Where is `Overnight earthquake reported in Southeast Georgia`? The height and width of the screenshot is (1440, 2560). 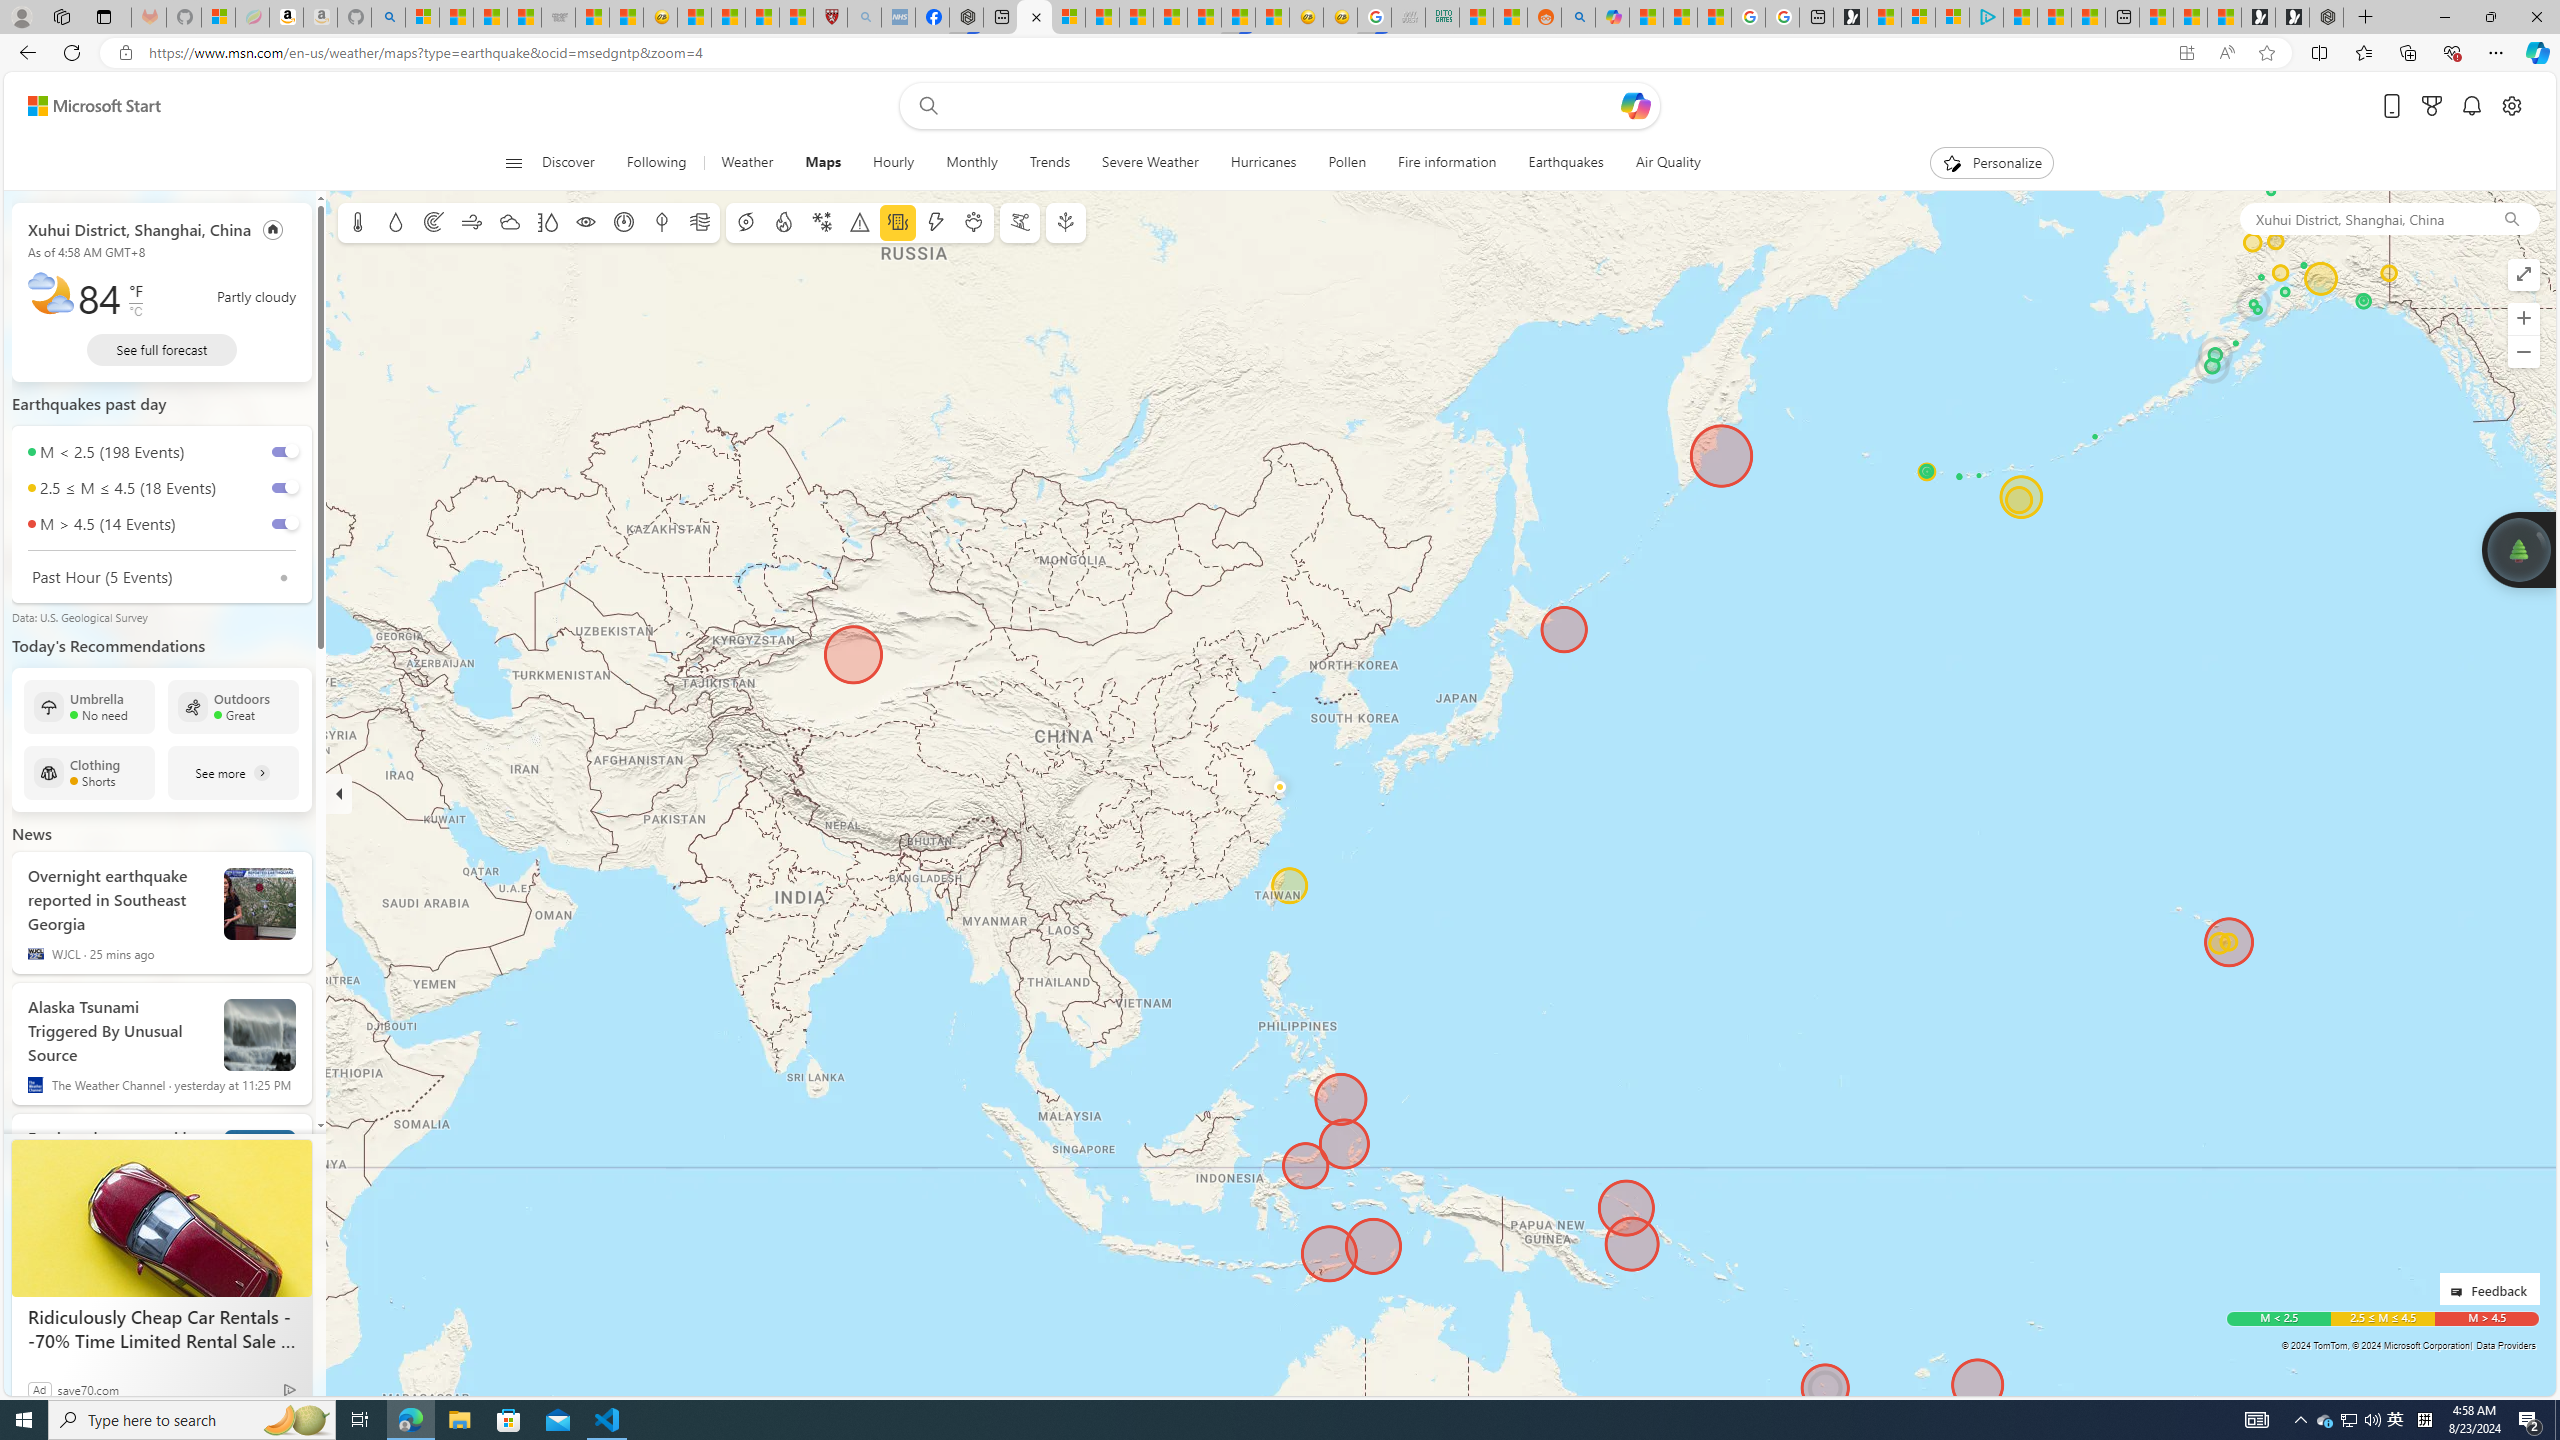
Overnight earthquake reported in Southeast Georgia is located at coordinates (260, 904).